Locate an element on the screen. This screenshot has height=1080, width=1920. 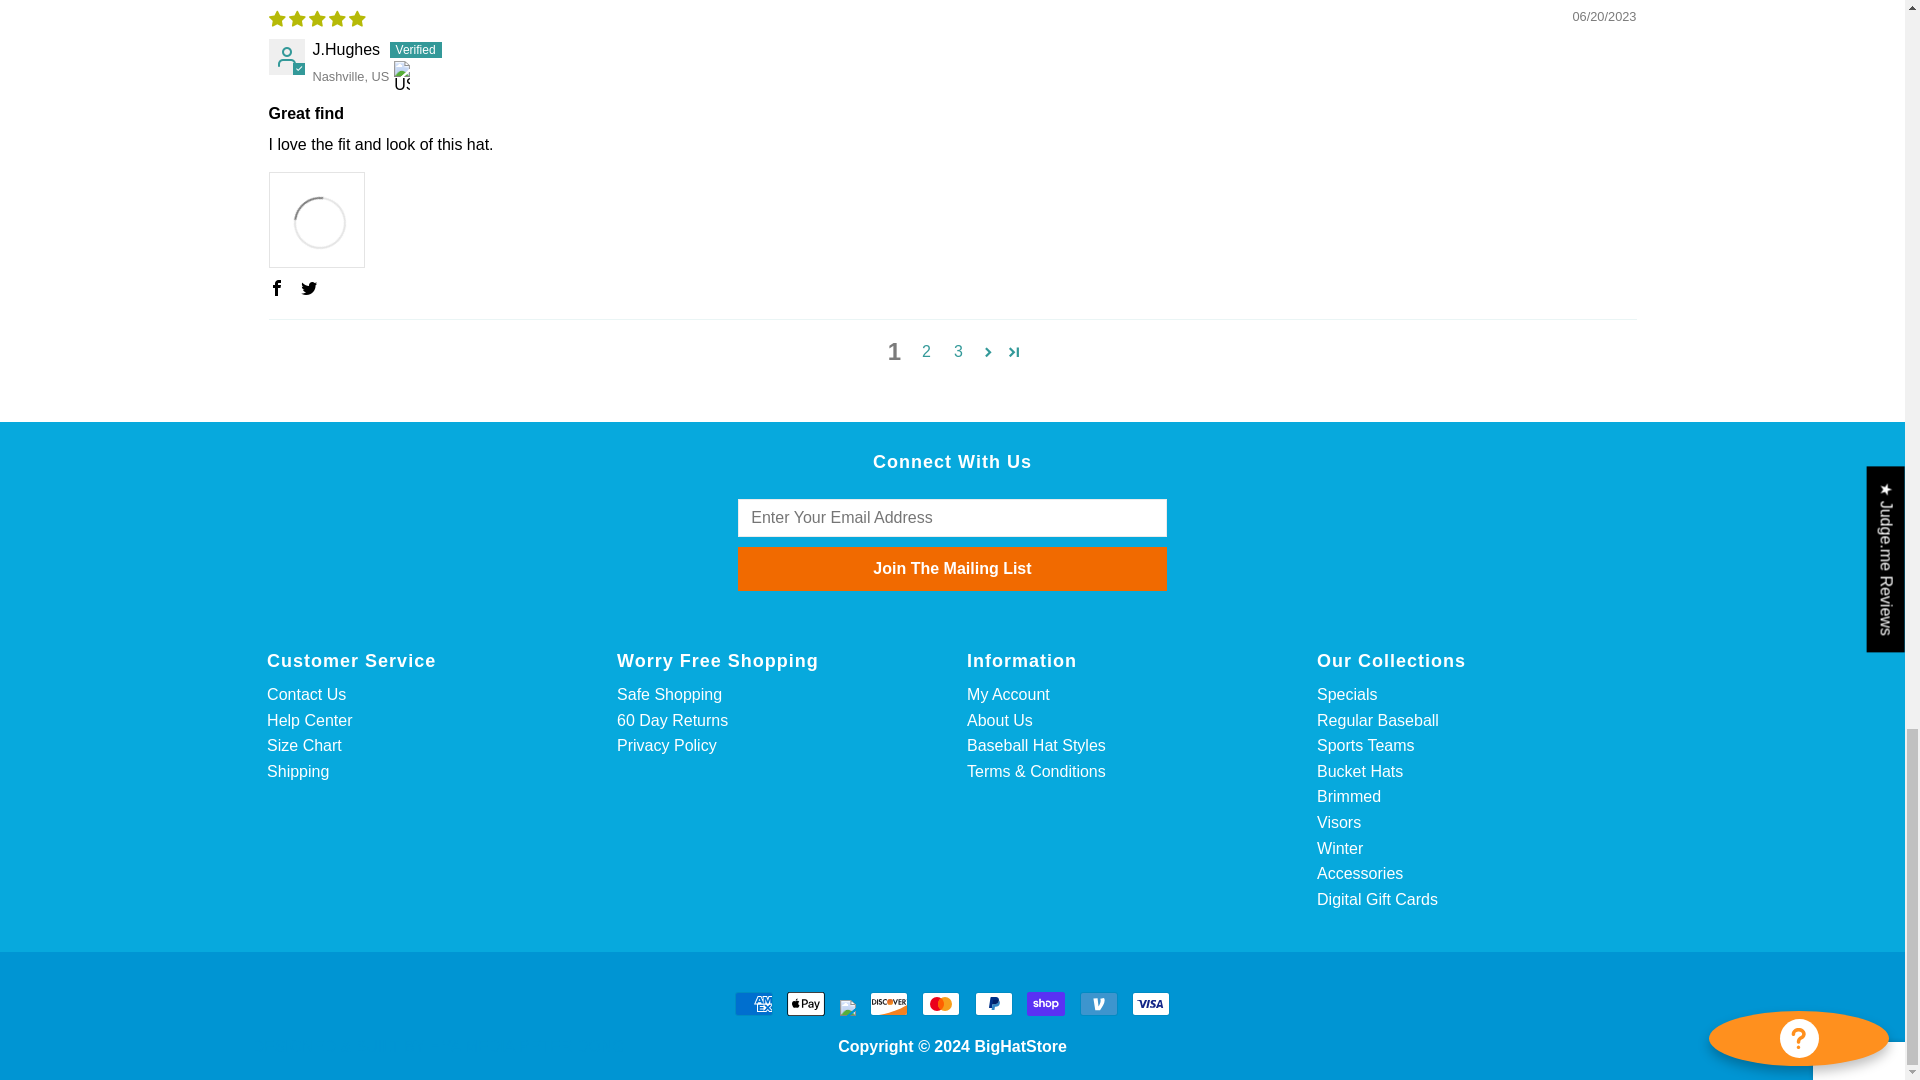
Facebook is located at coordinates (275, 288).